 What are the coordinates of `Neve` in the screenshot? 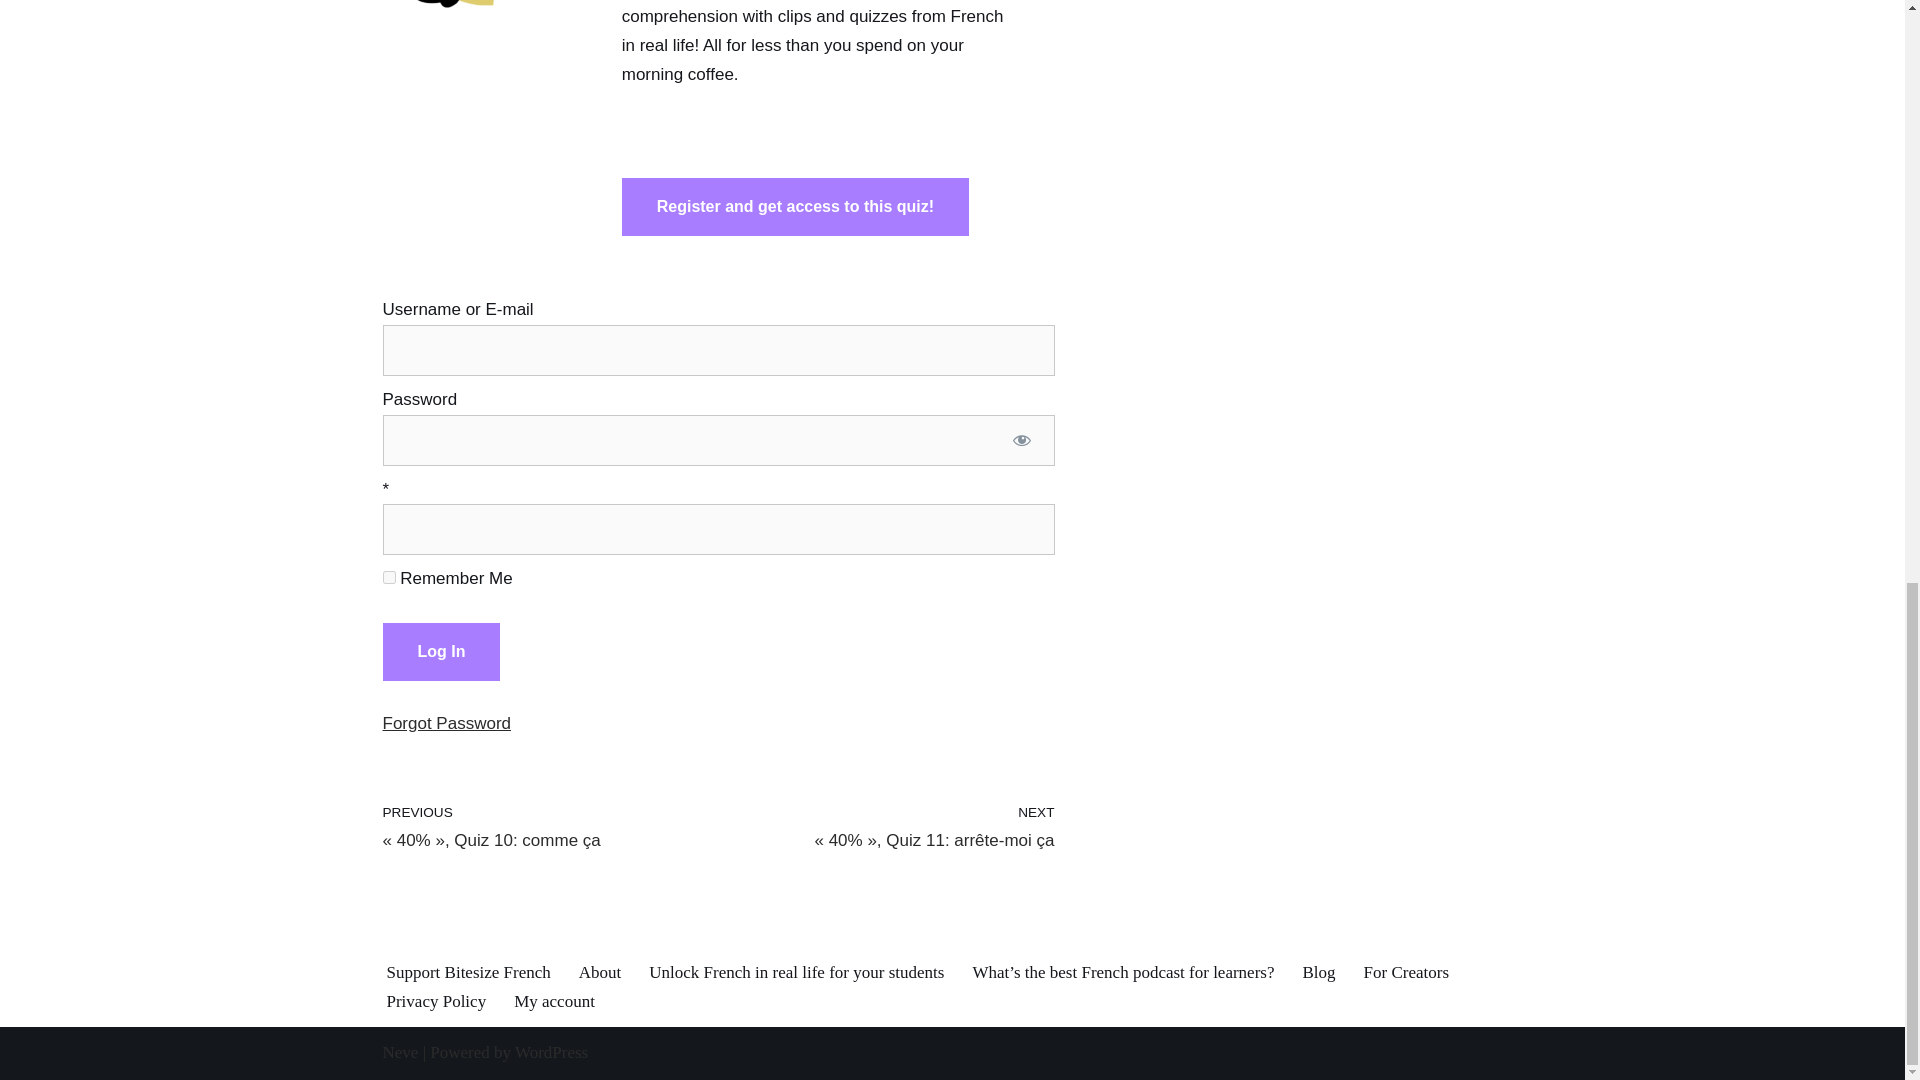 It's located at (400, 1052).